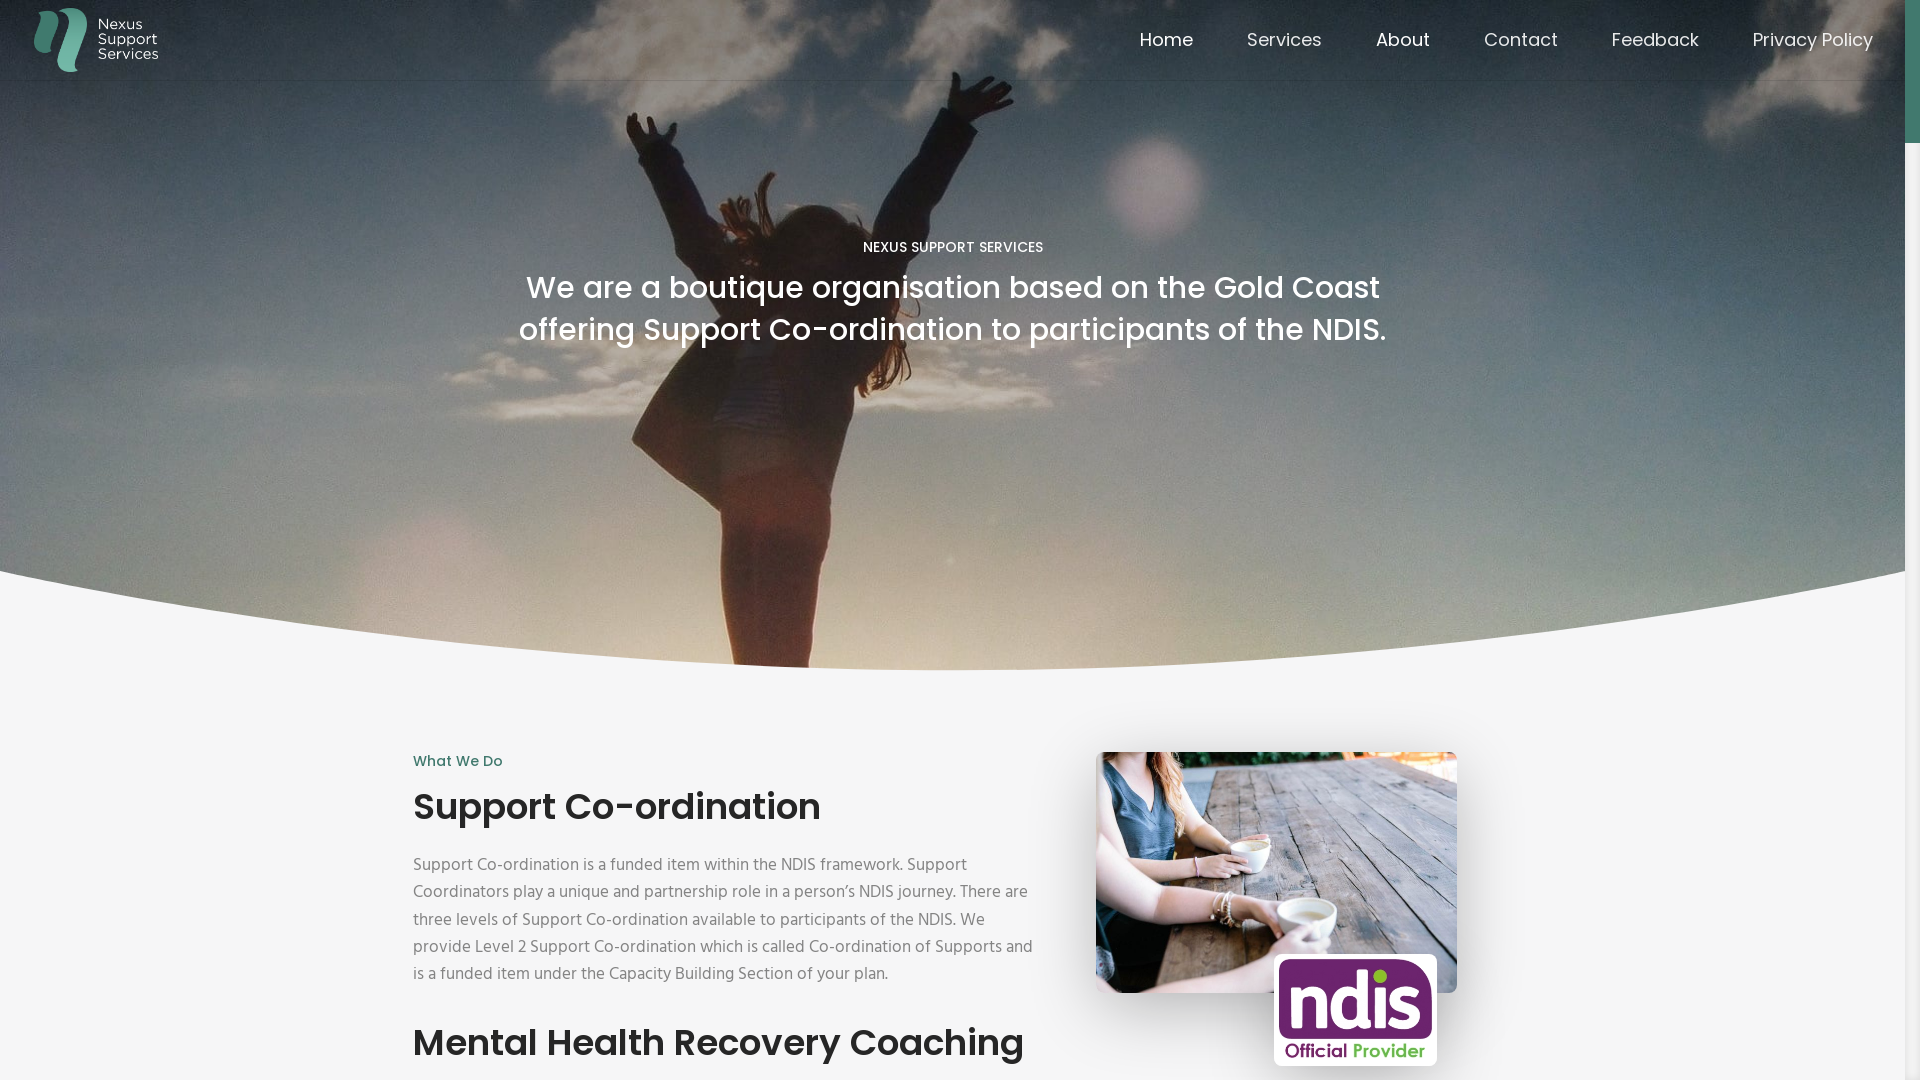 This screenshot has width=1920, height=1080. I want to click on ndis-logo-300x201, so click(1356, 1010).